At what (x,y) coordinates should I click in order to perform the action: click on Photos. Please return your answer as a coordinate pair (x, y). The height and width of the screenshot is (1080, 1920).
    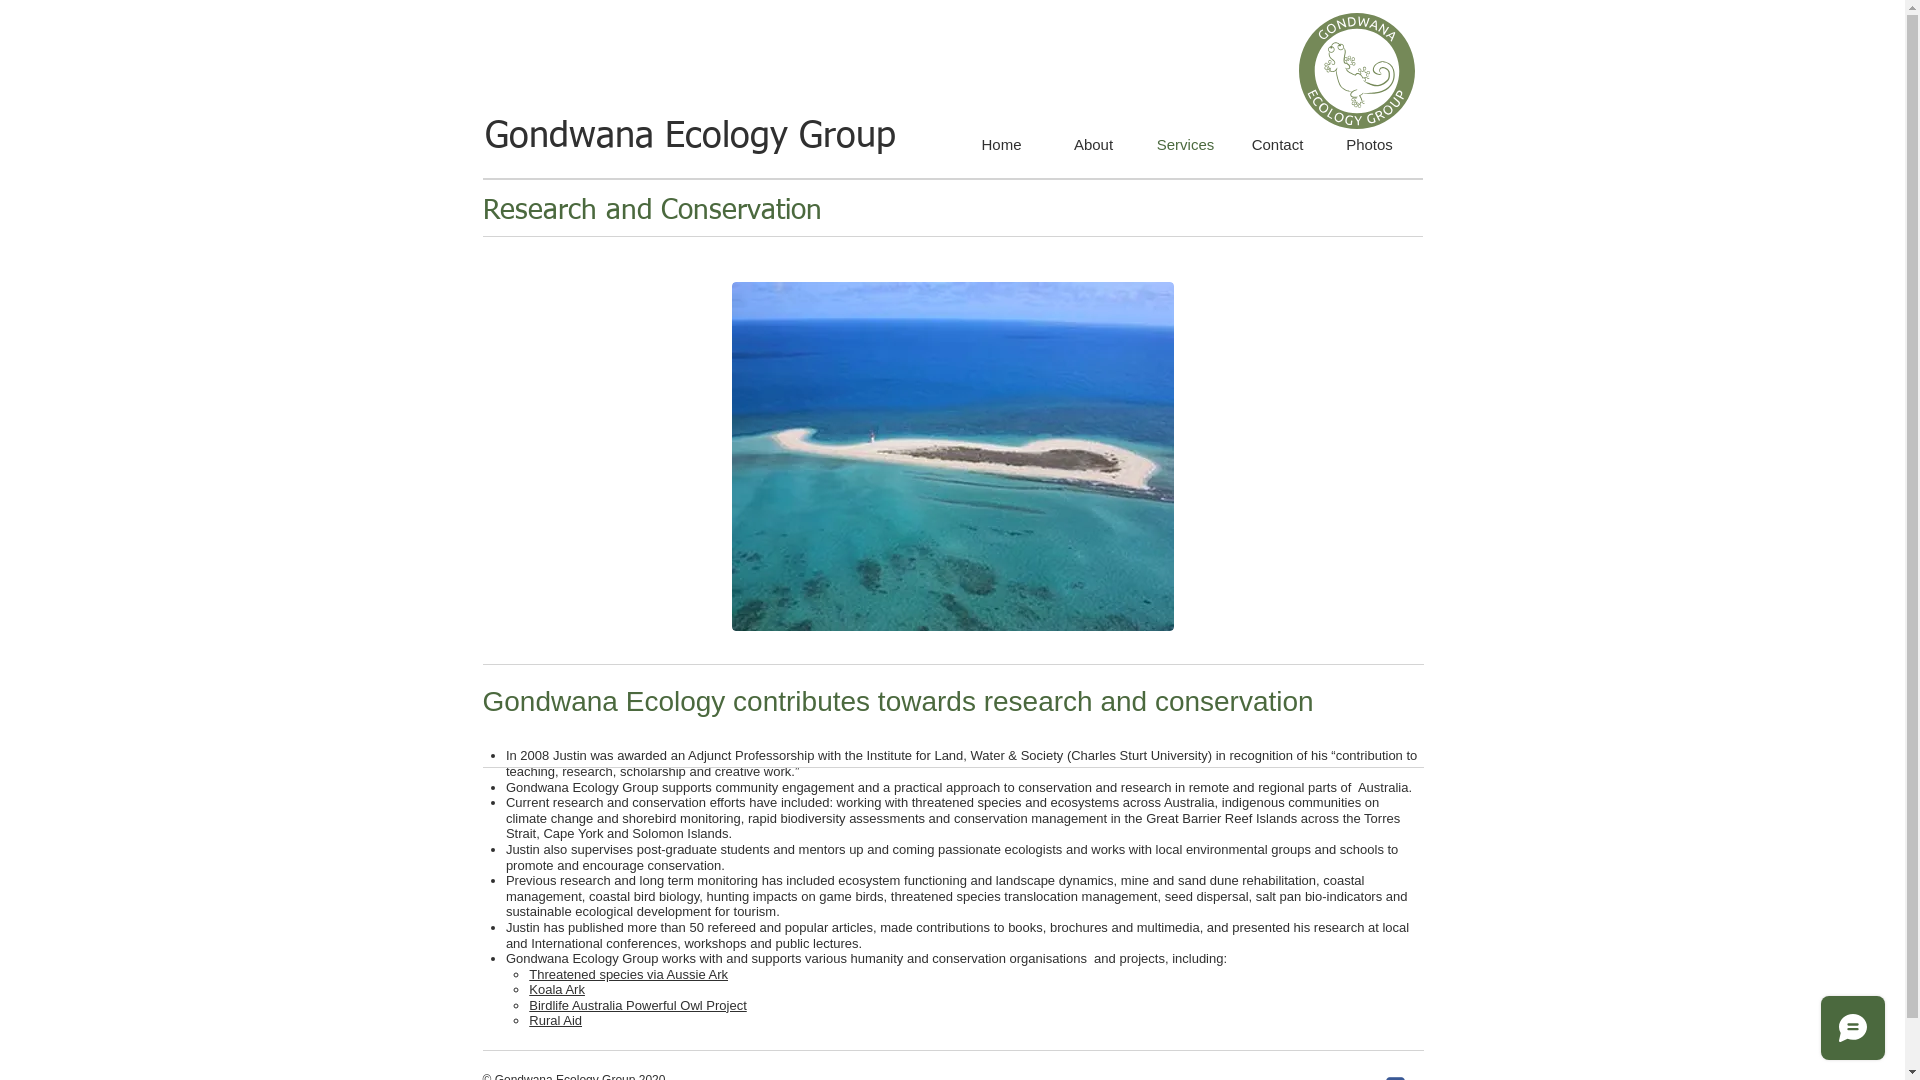
    Looking at the image, I should click on (1370, 145).